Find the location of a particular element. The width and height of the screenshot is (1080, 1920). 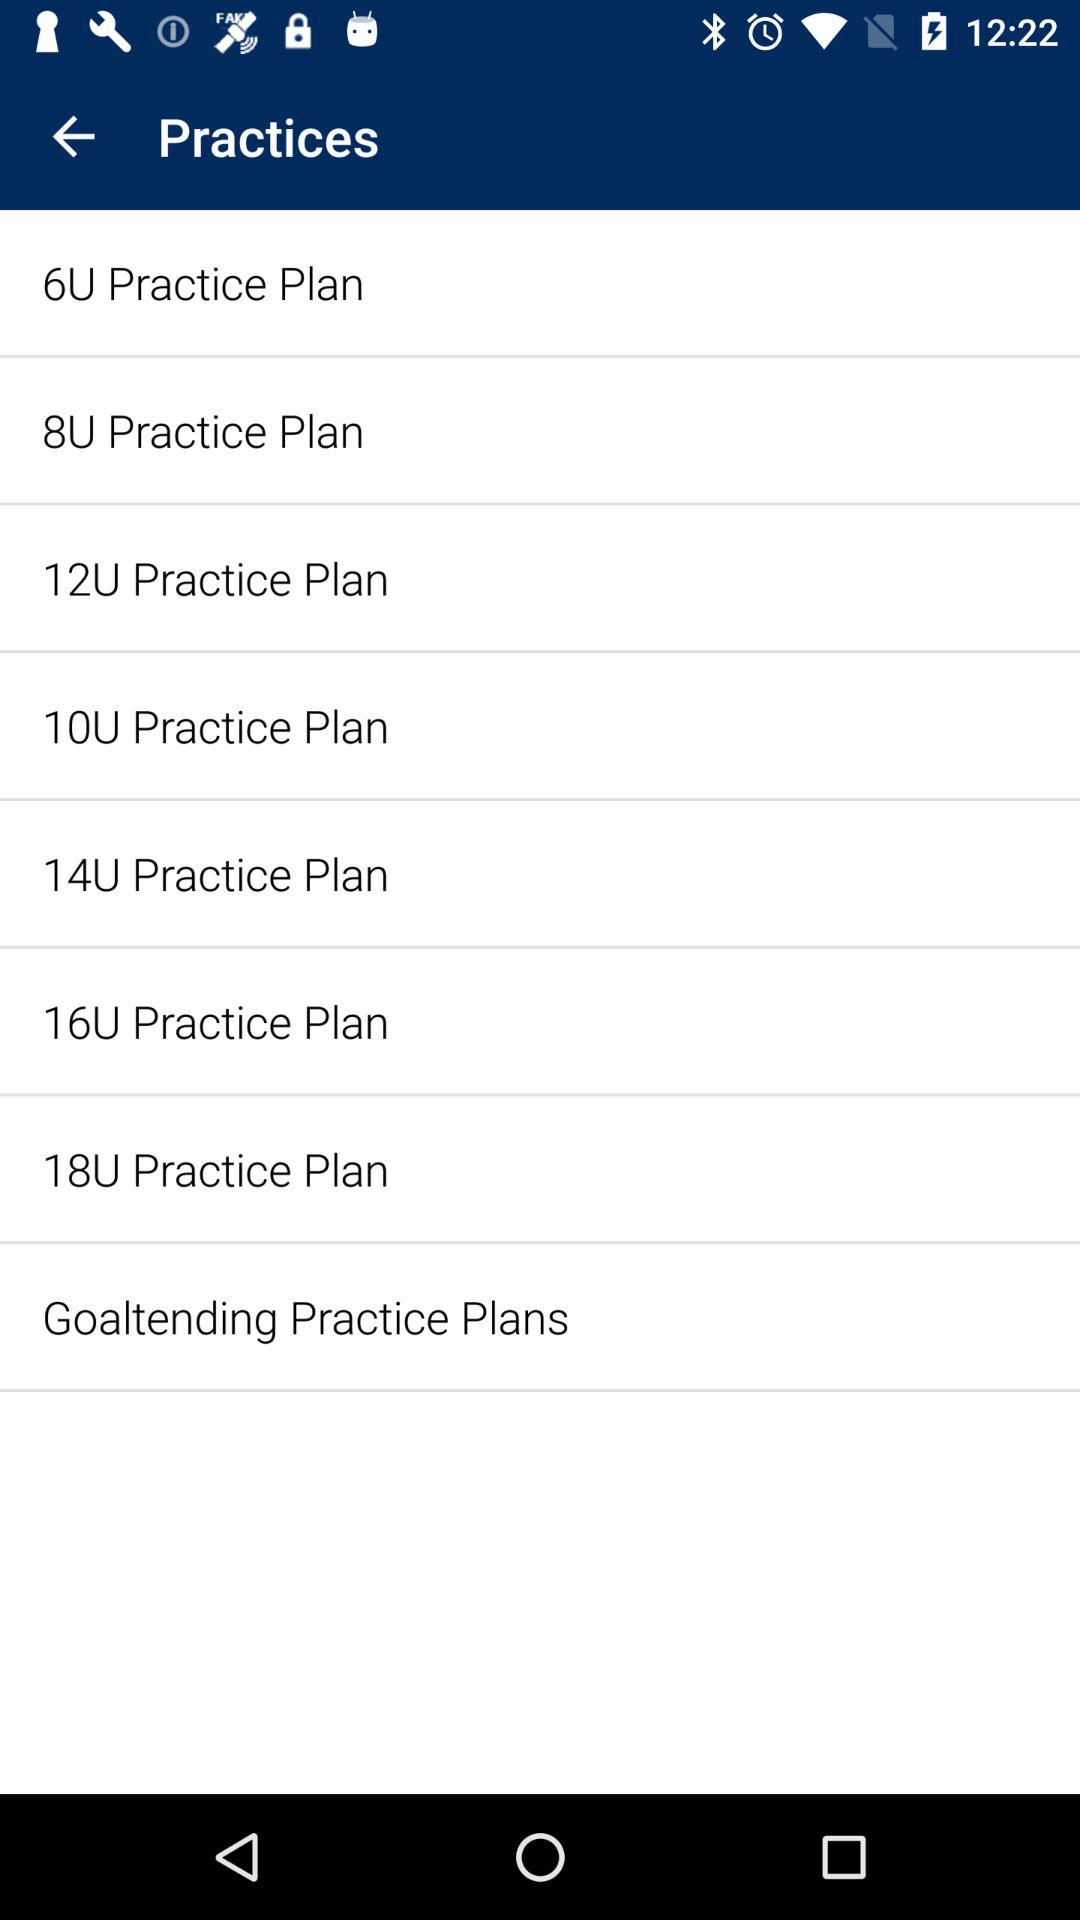

launch icon below the 18u practice plan item is located at coordinates (540, 1316).